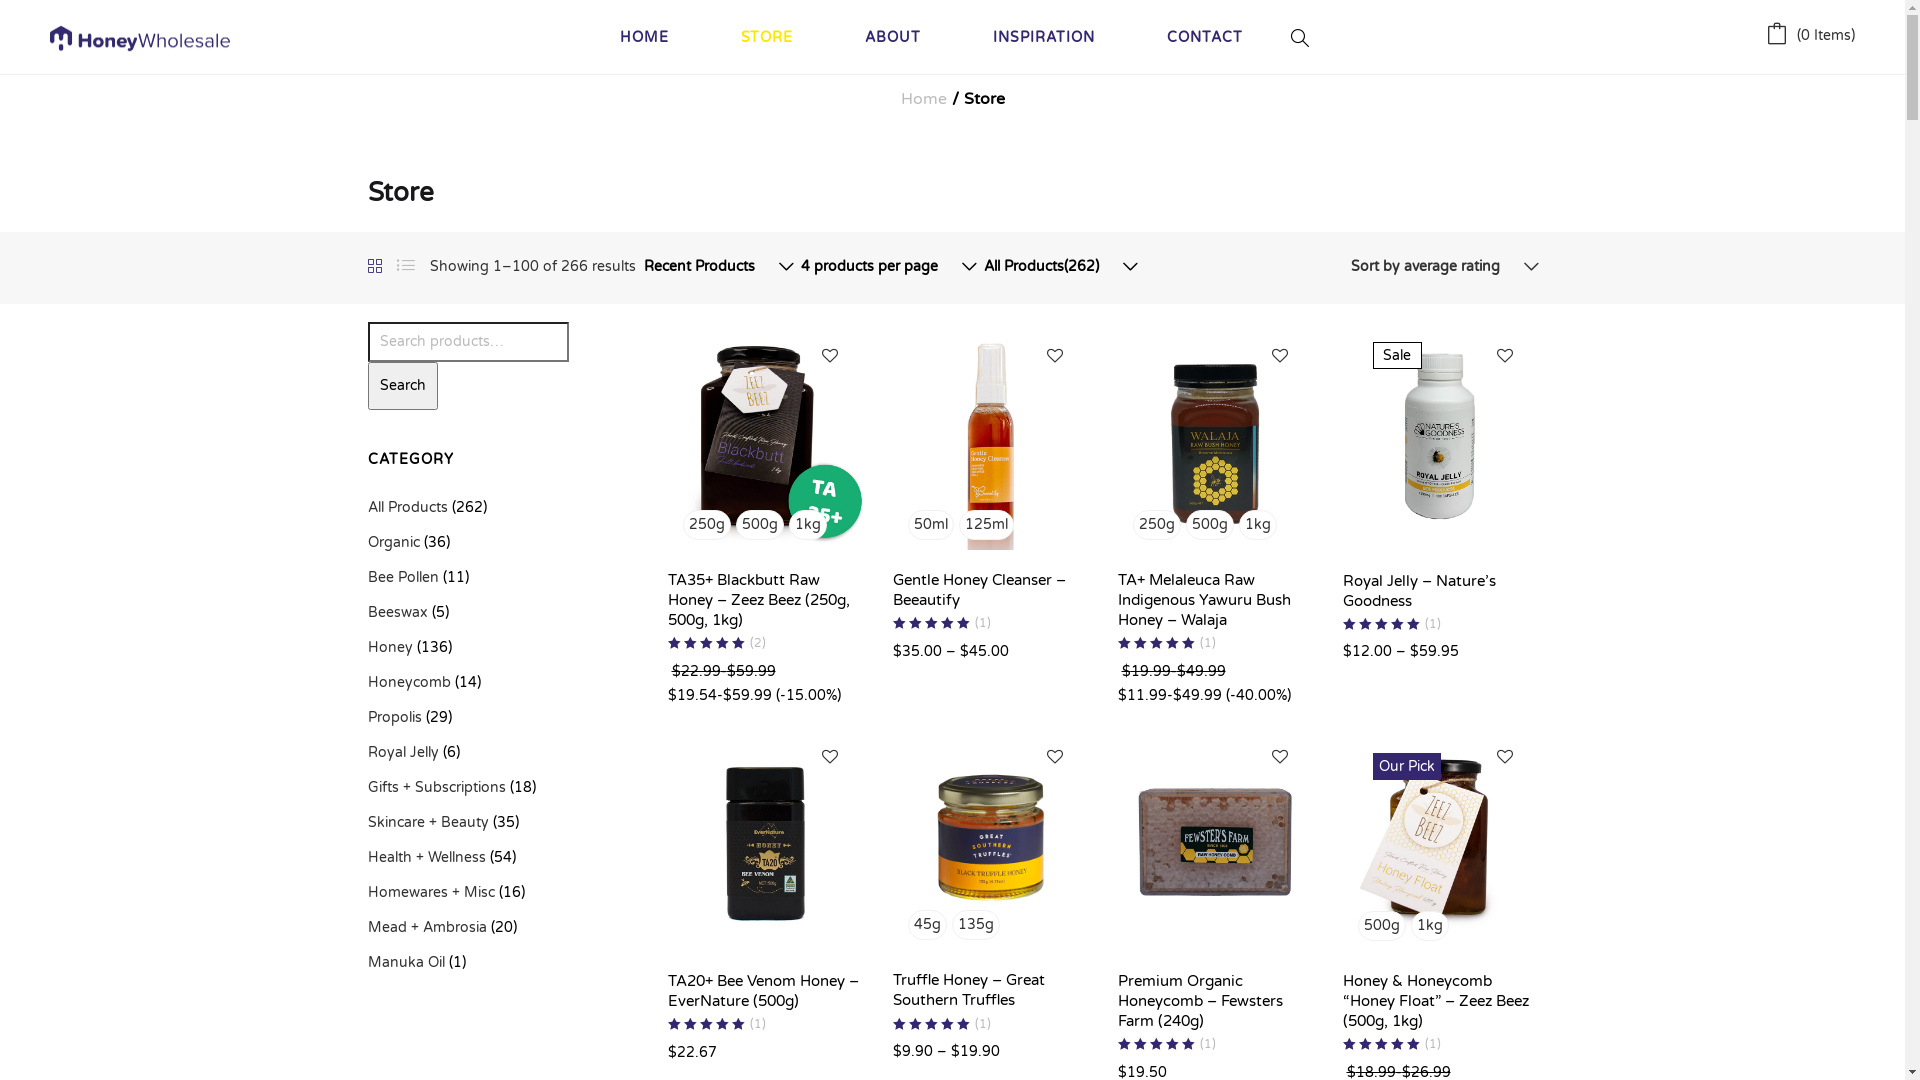 The height and width of the screenshot is (1080, 1920). Describe the element at coordinates (406, 962) in the screenshot. I see `Manuka Oil` at that location.